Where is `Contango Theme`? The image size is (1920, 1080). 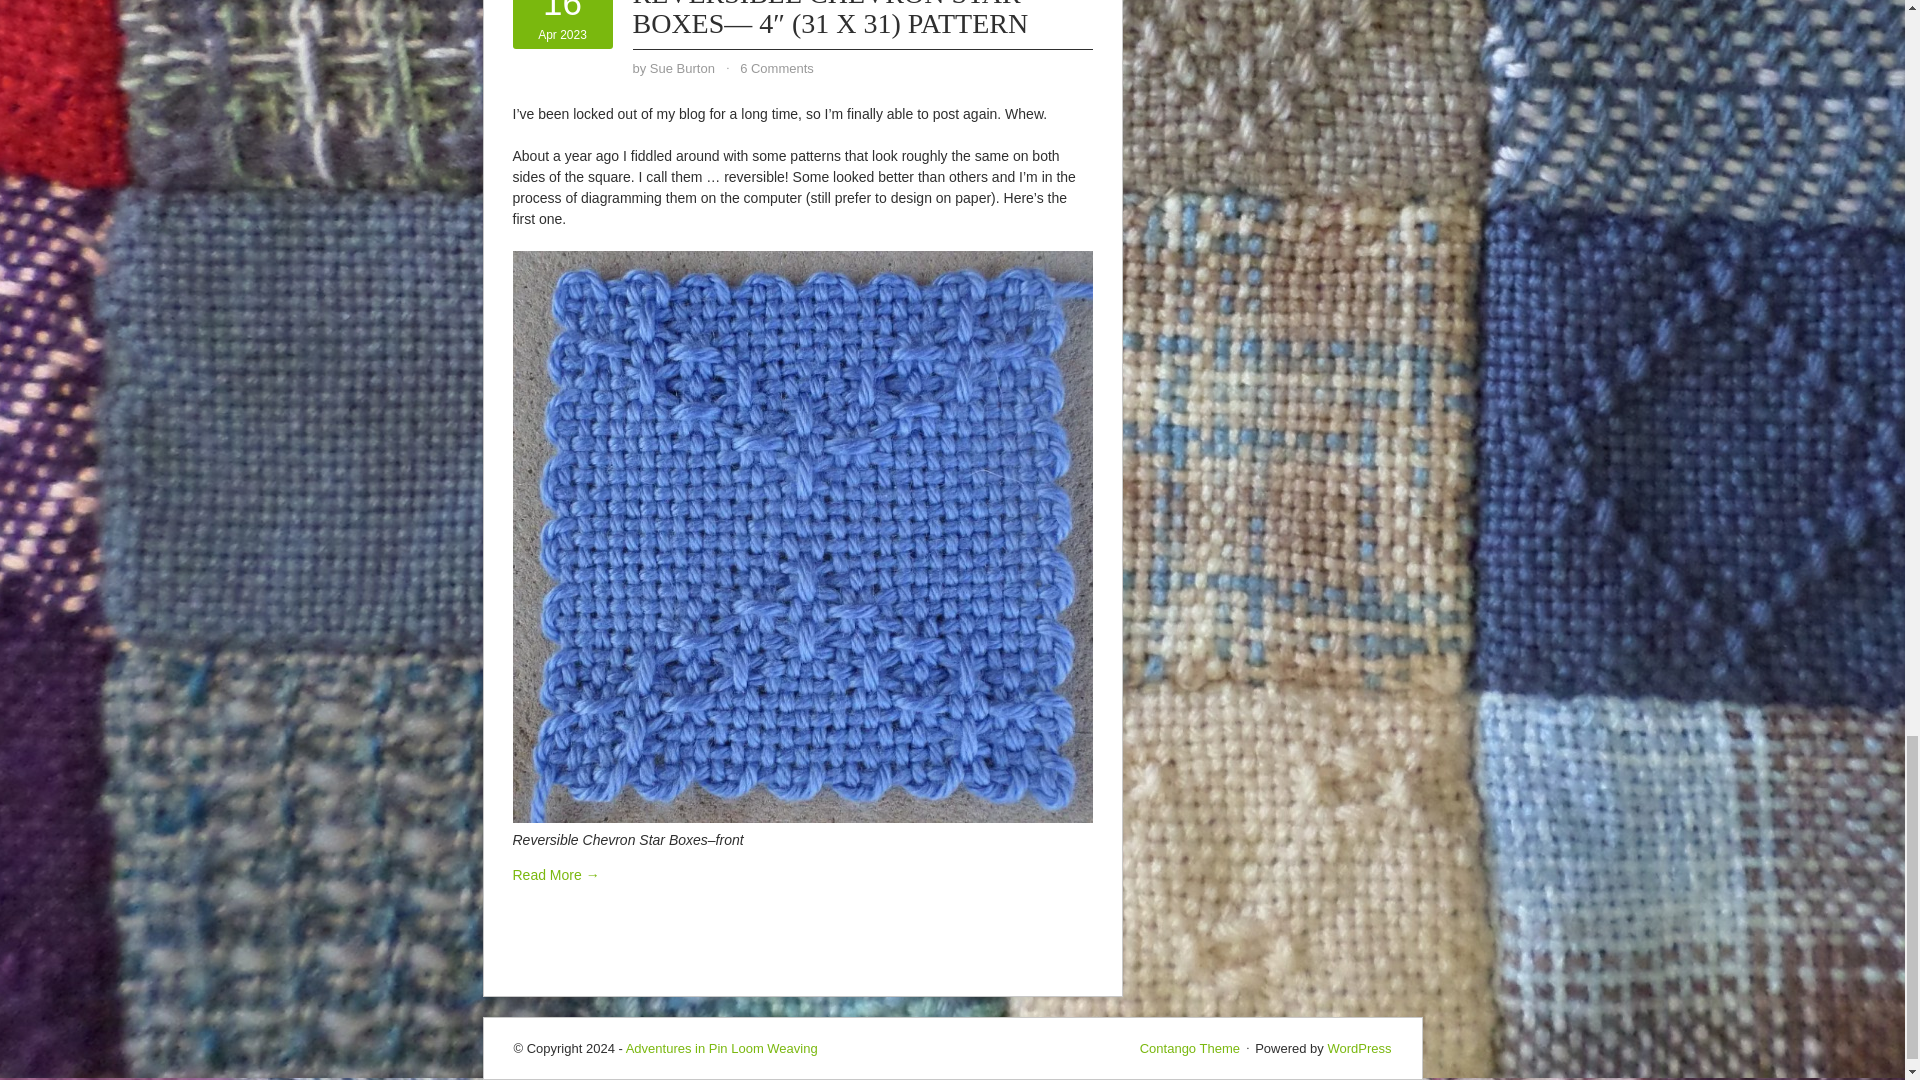 Contango Theme is located at coordinates (721, 1048).